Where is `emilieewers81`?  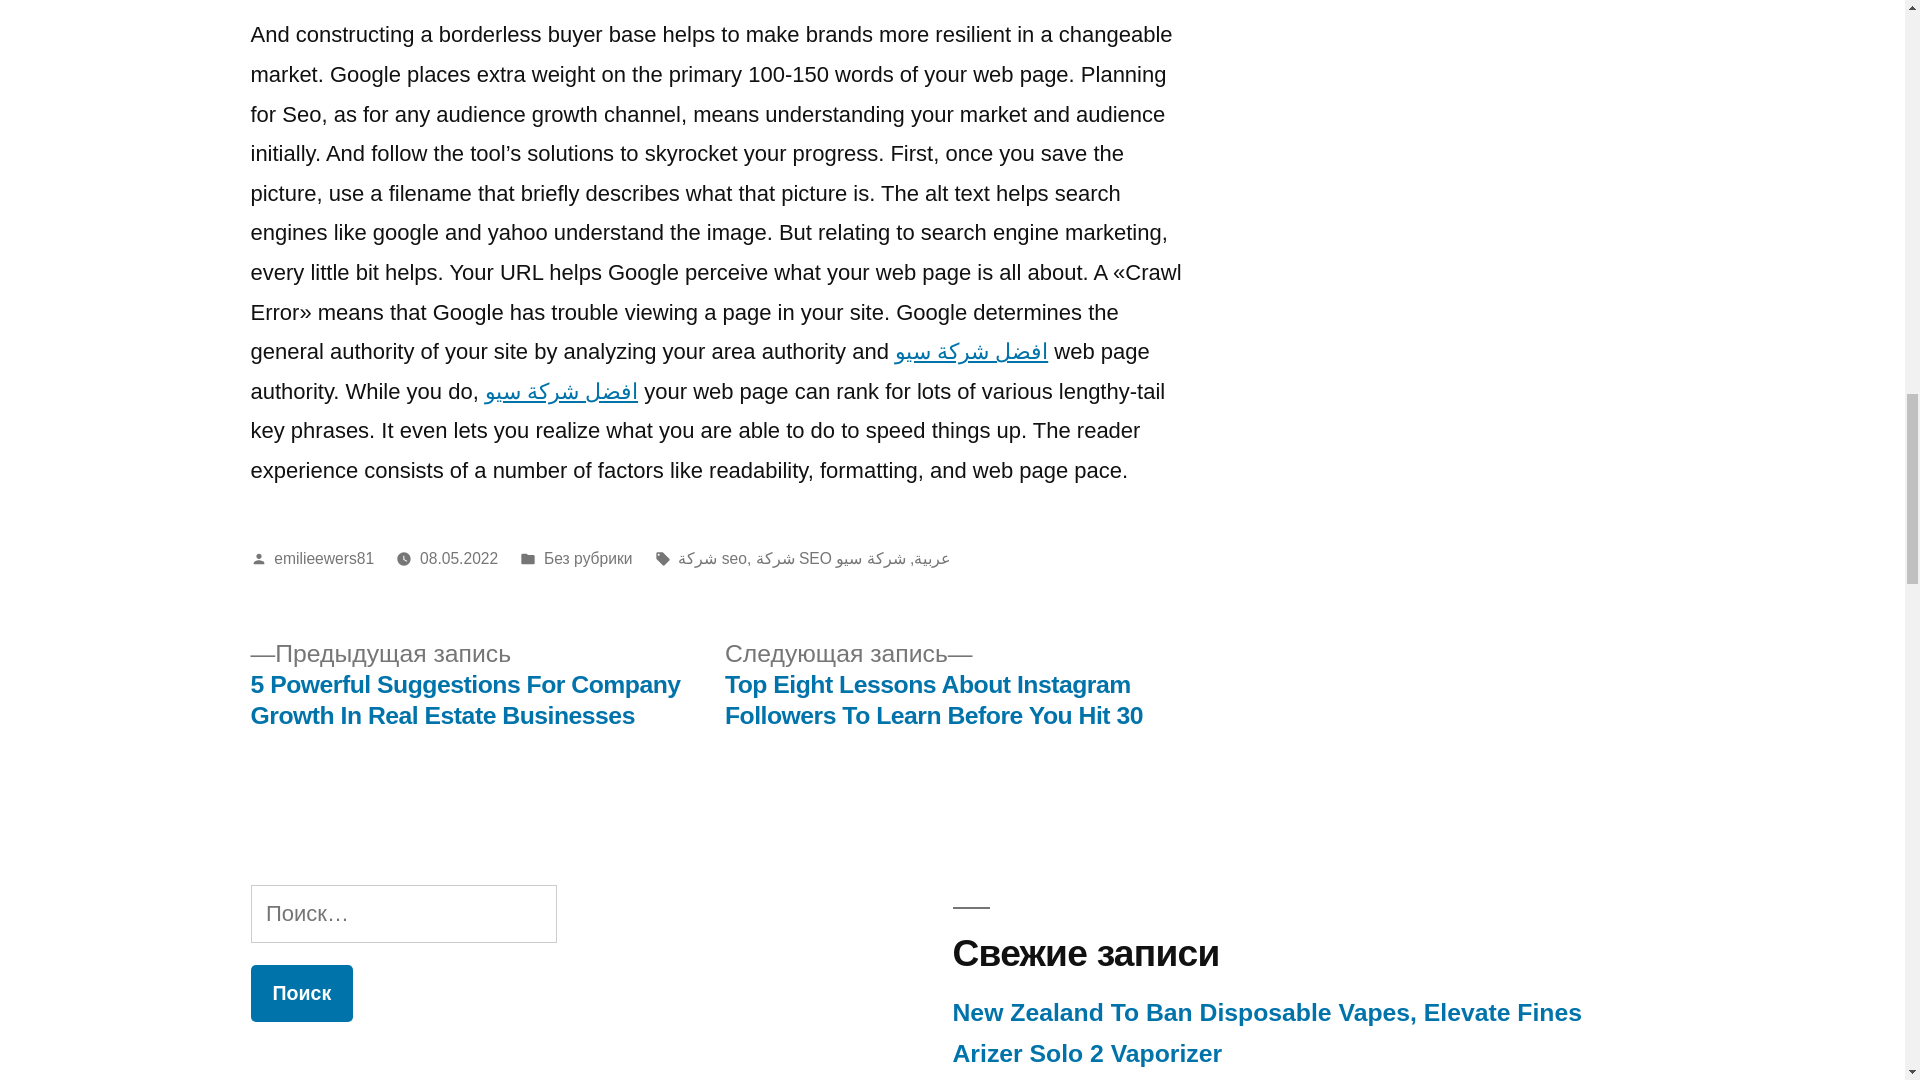
emilieewers81 is located at coordinates (324, 558).